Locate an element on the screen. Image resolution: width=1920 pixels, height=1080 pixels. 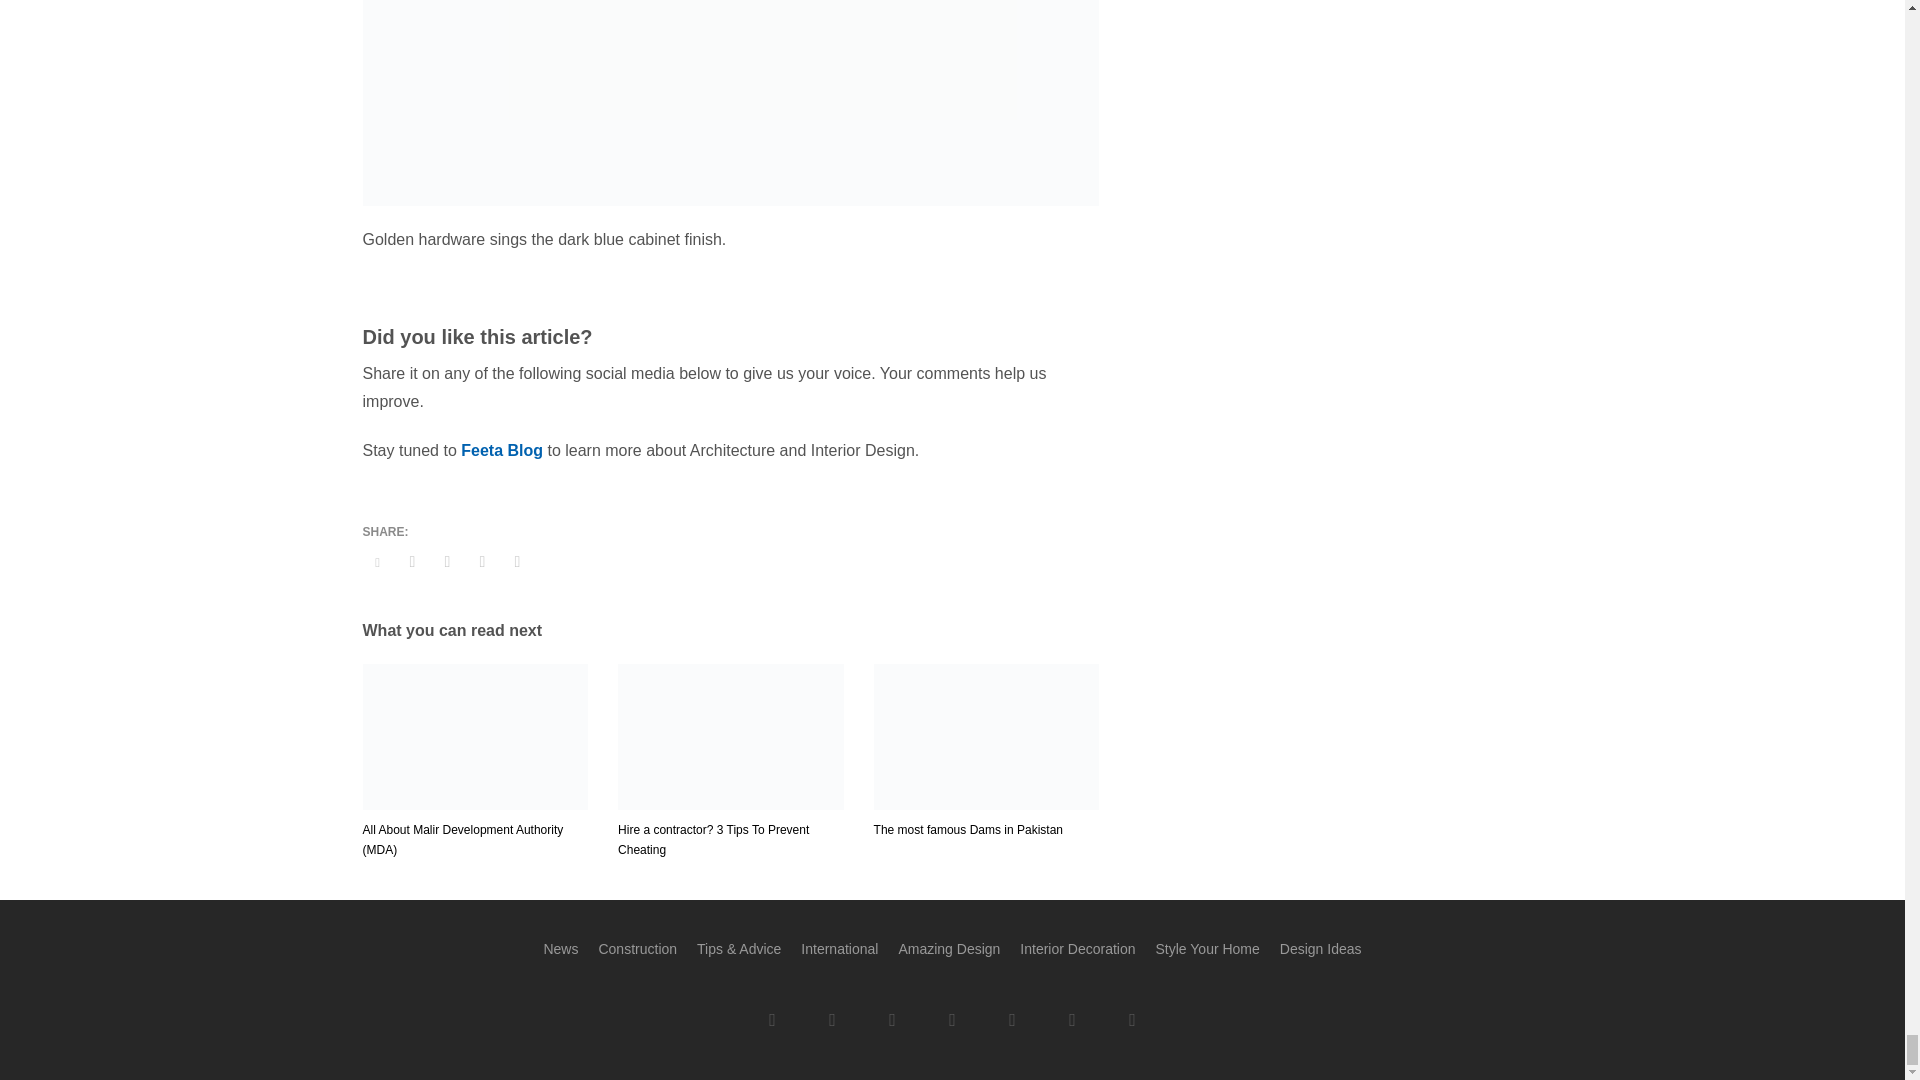
SHARE ON TWITTER is located at coordinates (376, 562).